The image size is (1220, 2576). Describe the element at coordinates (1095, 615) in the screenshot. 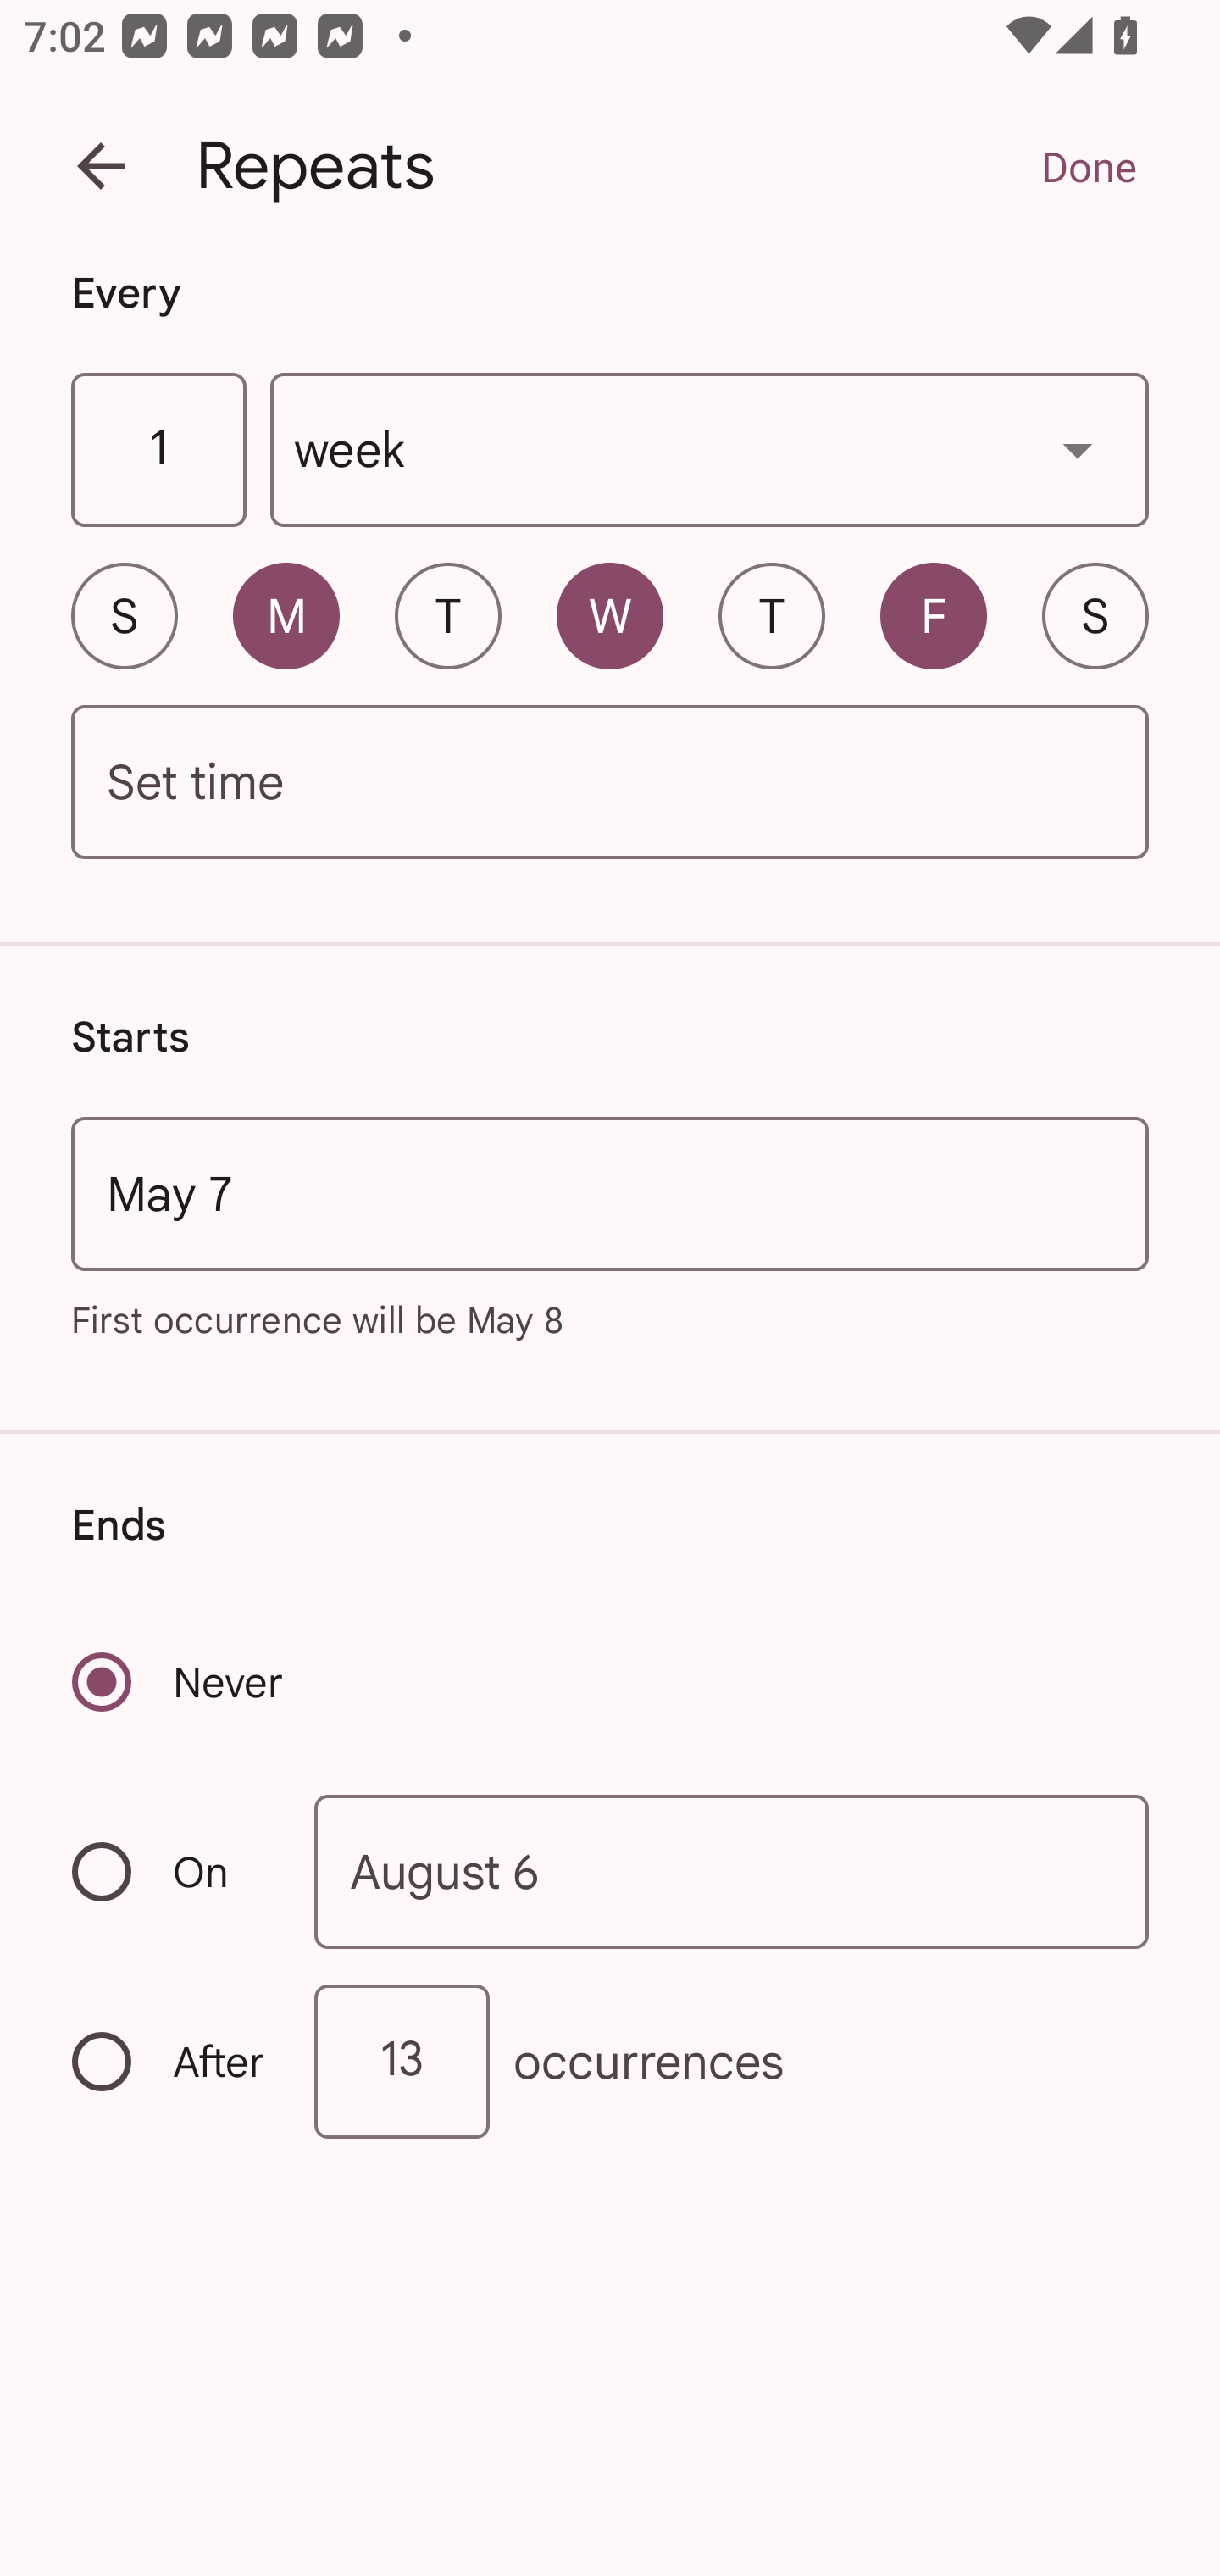

I see `S Saturday` at that location.